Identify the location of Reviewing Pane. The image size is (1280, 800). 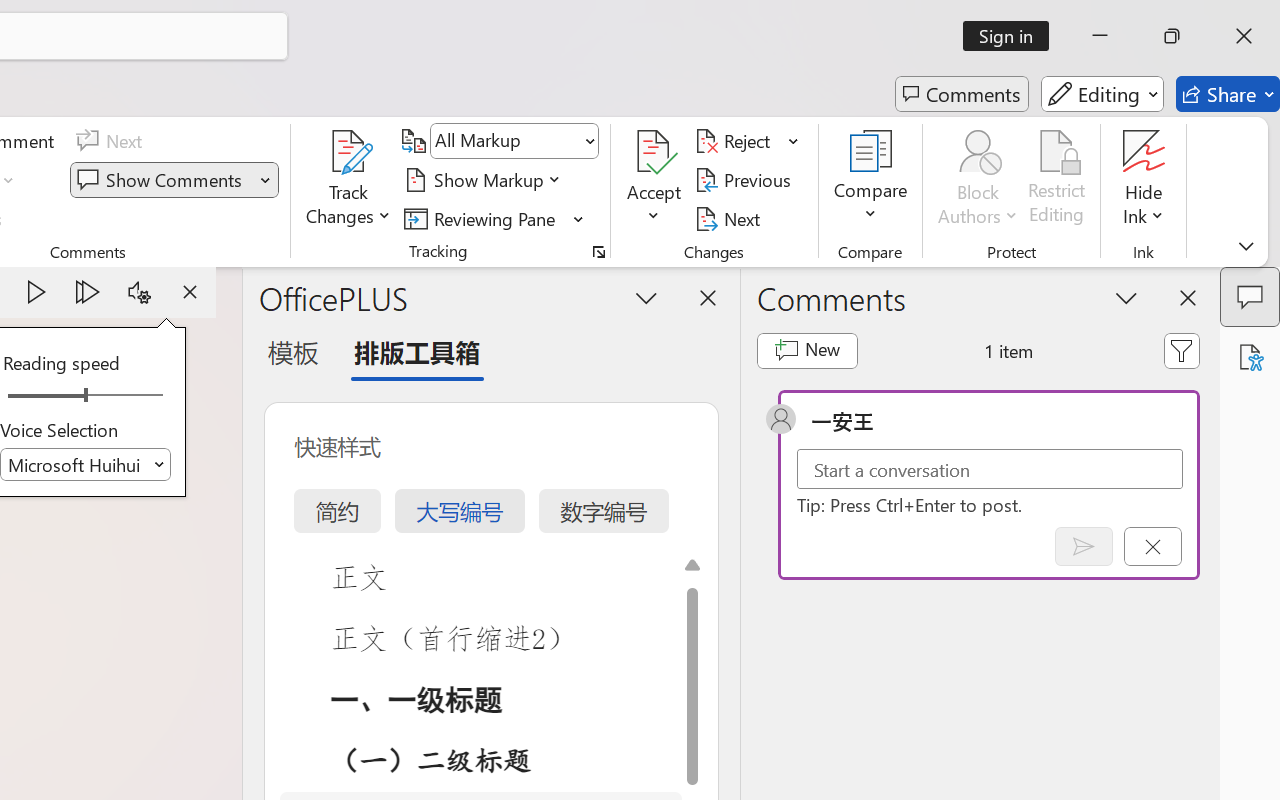
(483, 218).